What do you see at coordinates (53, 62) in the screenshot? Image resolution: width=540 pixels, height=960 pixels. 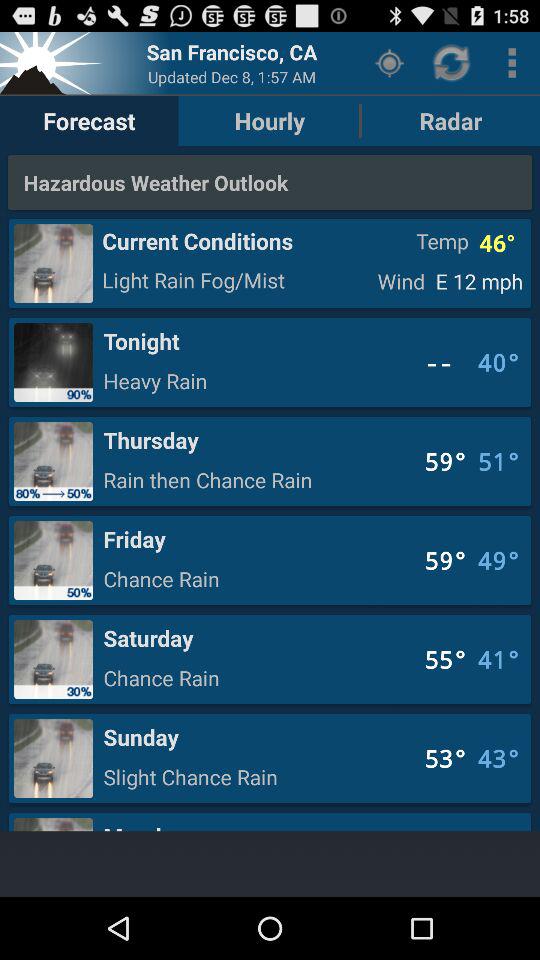 I see `click to get weather information` at bounding box center [53, 62].